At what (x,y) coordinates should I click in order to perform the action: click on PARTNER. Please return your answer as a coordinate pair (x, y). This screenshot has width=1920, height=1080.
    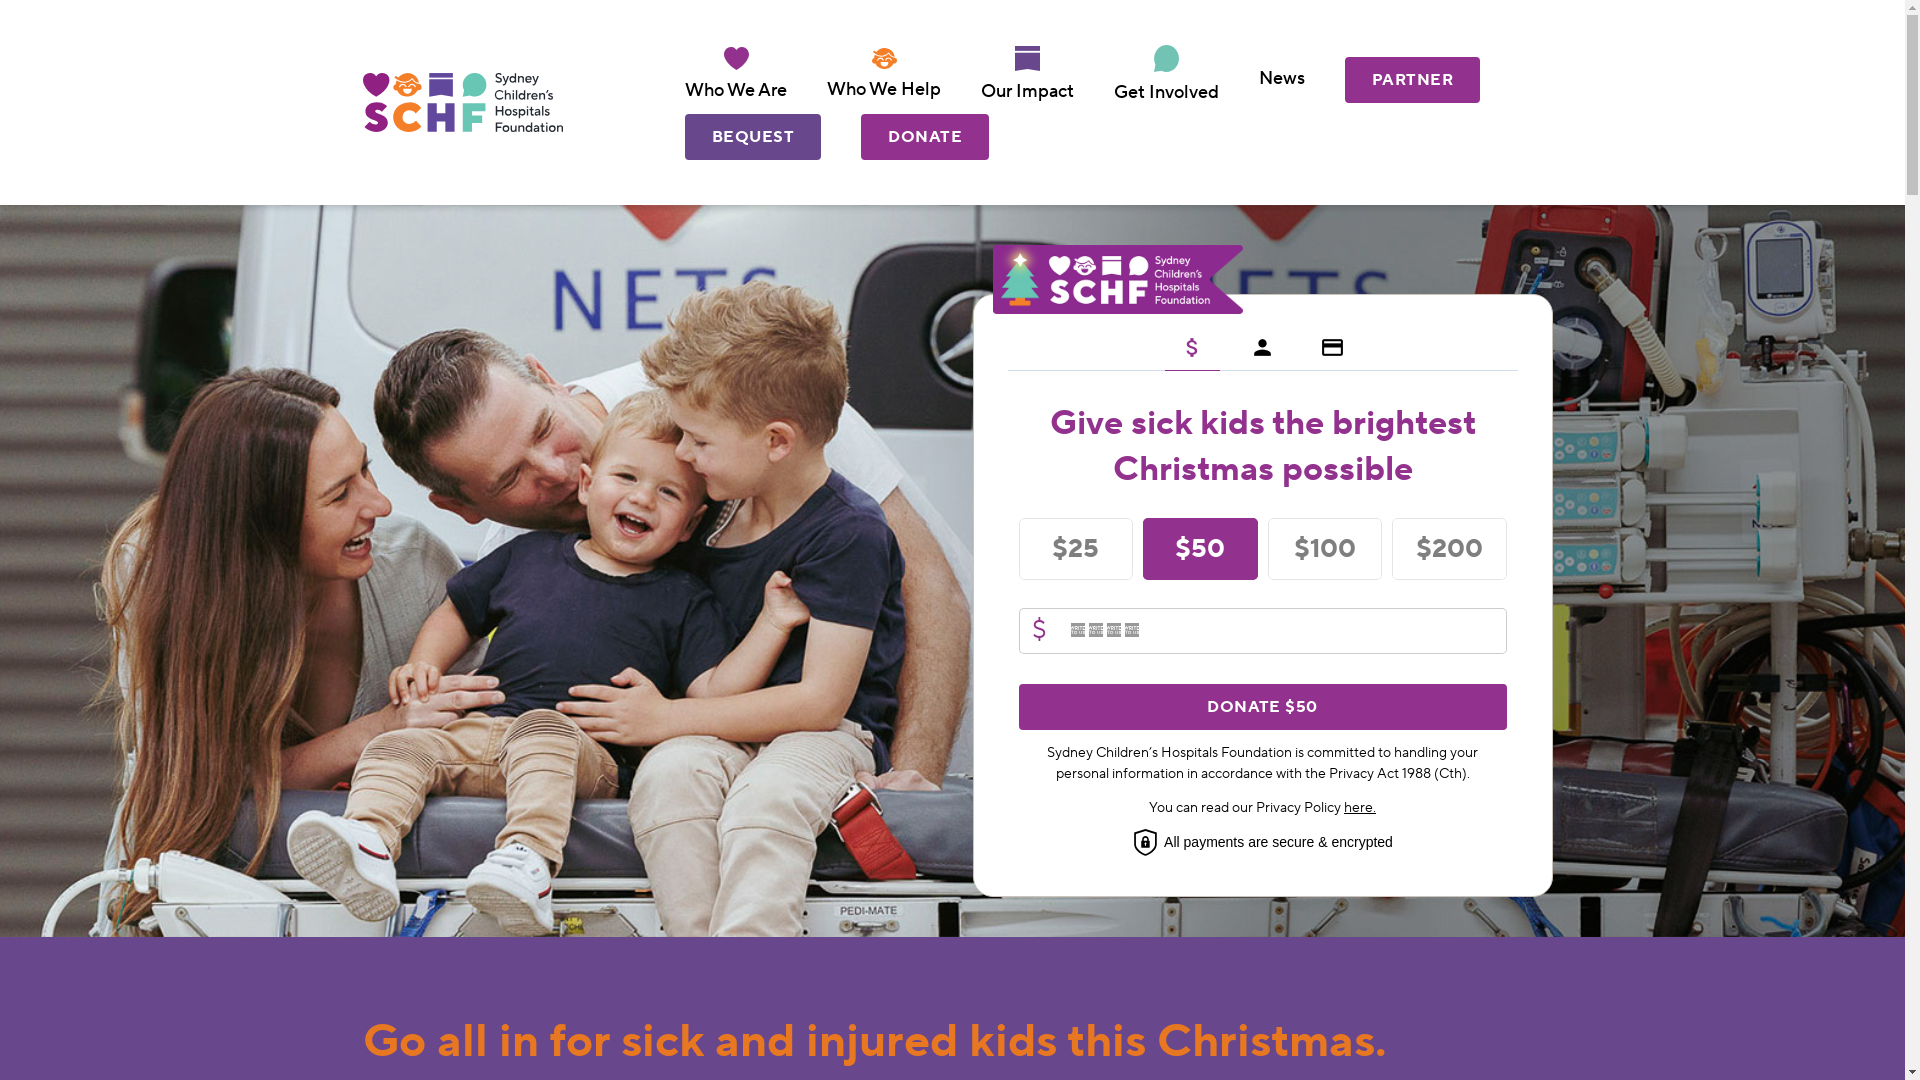
    Looking at the image, I should click on (1412, 80).